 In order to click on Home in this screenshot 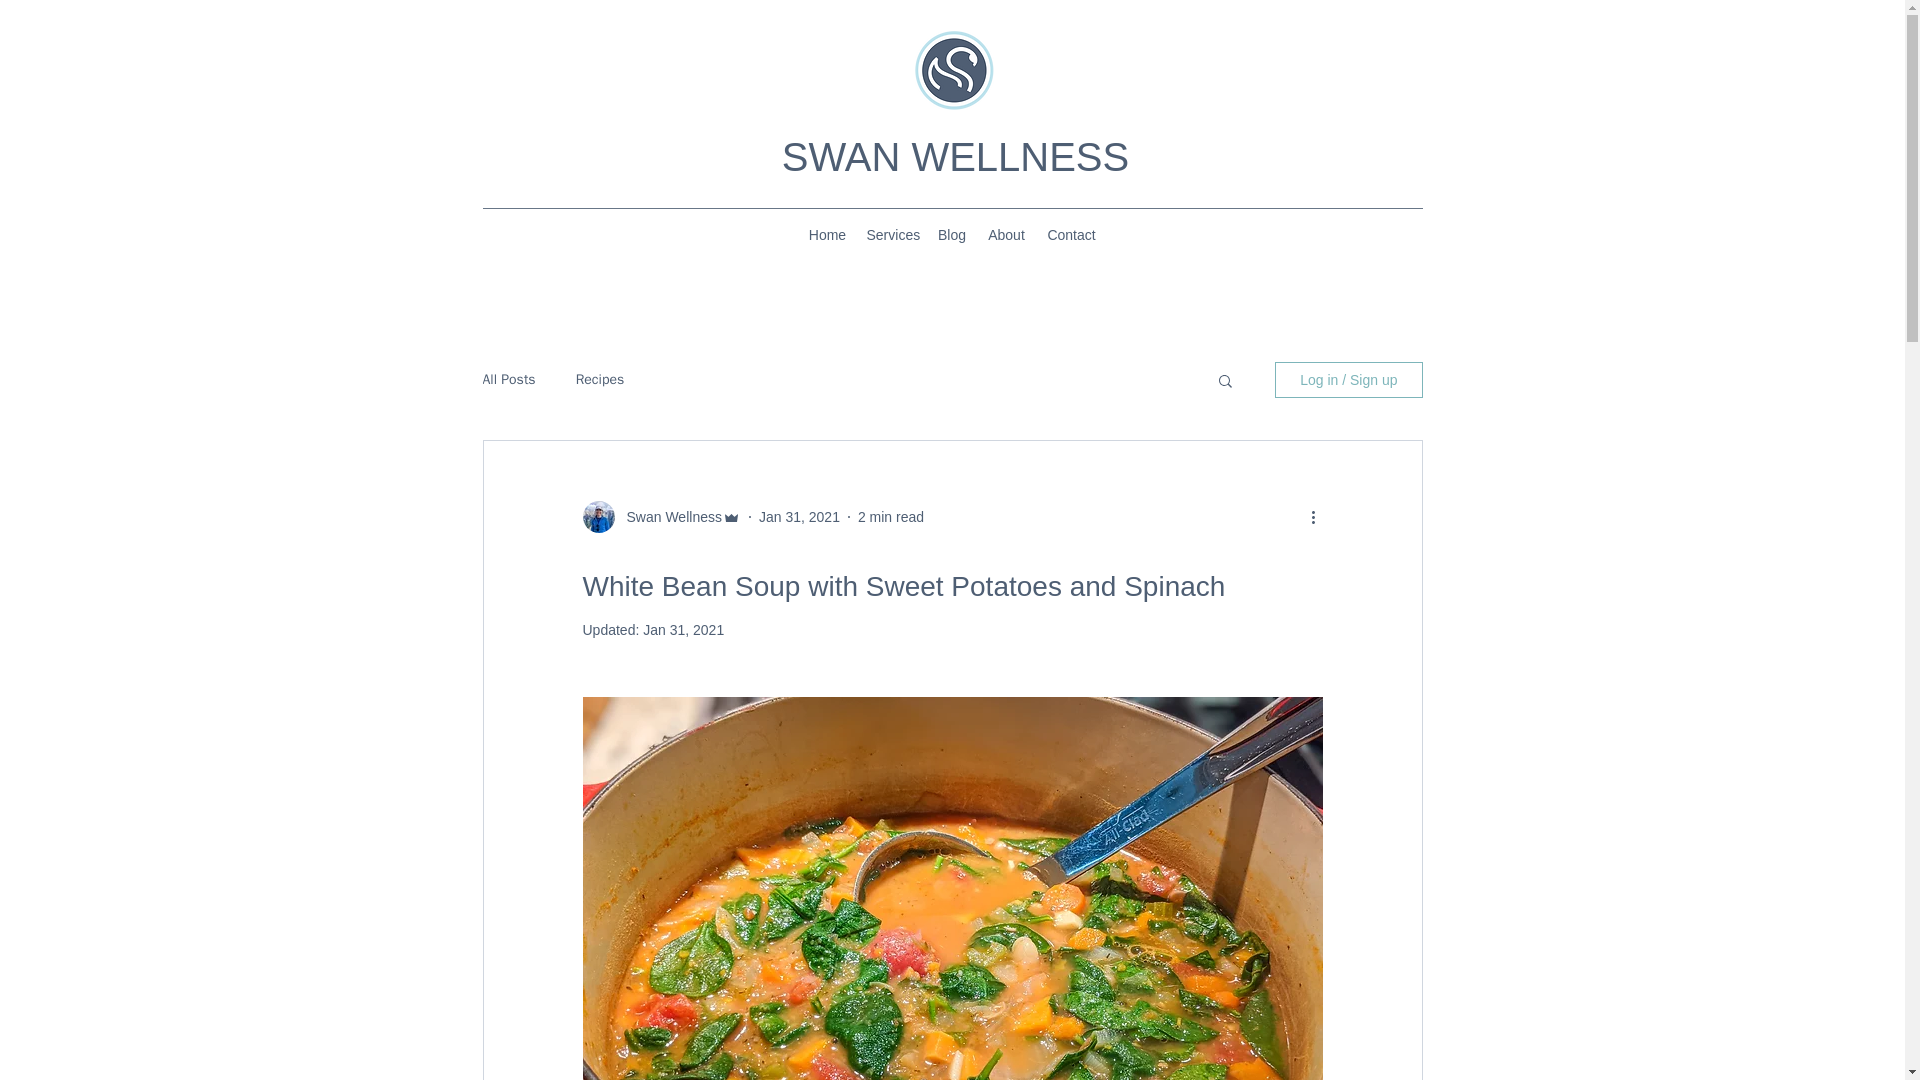, I will do `click(827, 234)`.